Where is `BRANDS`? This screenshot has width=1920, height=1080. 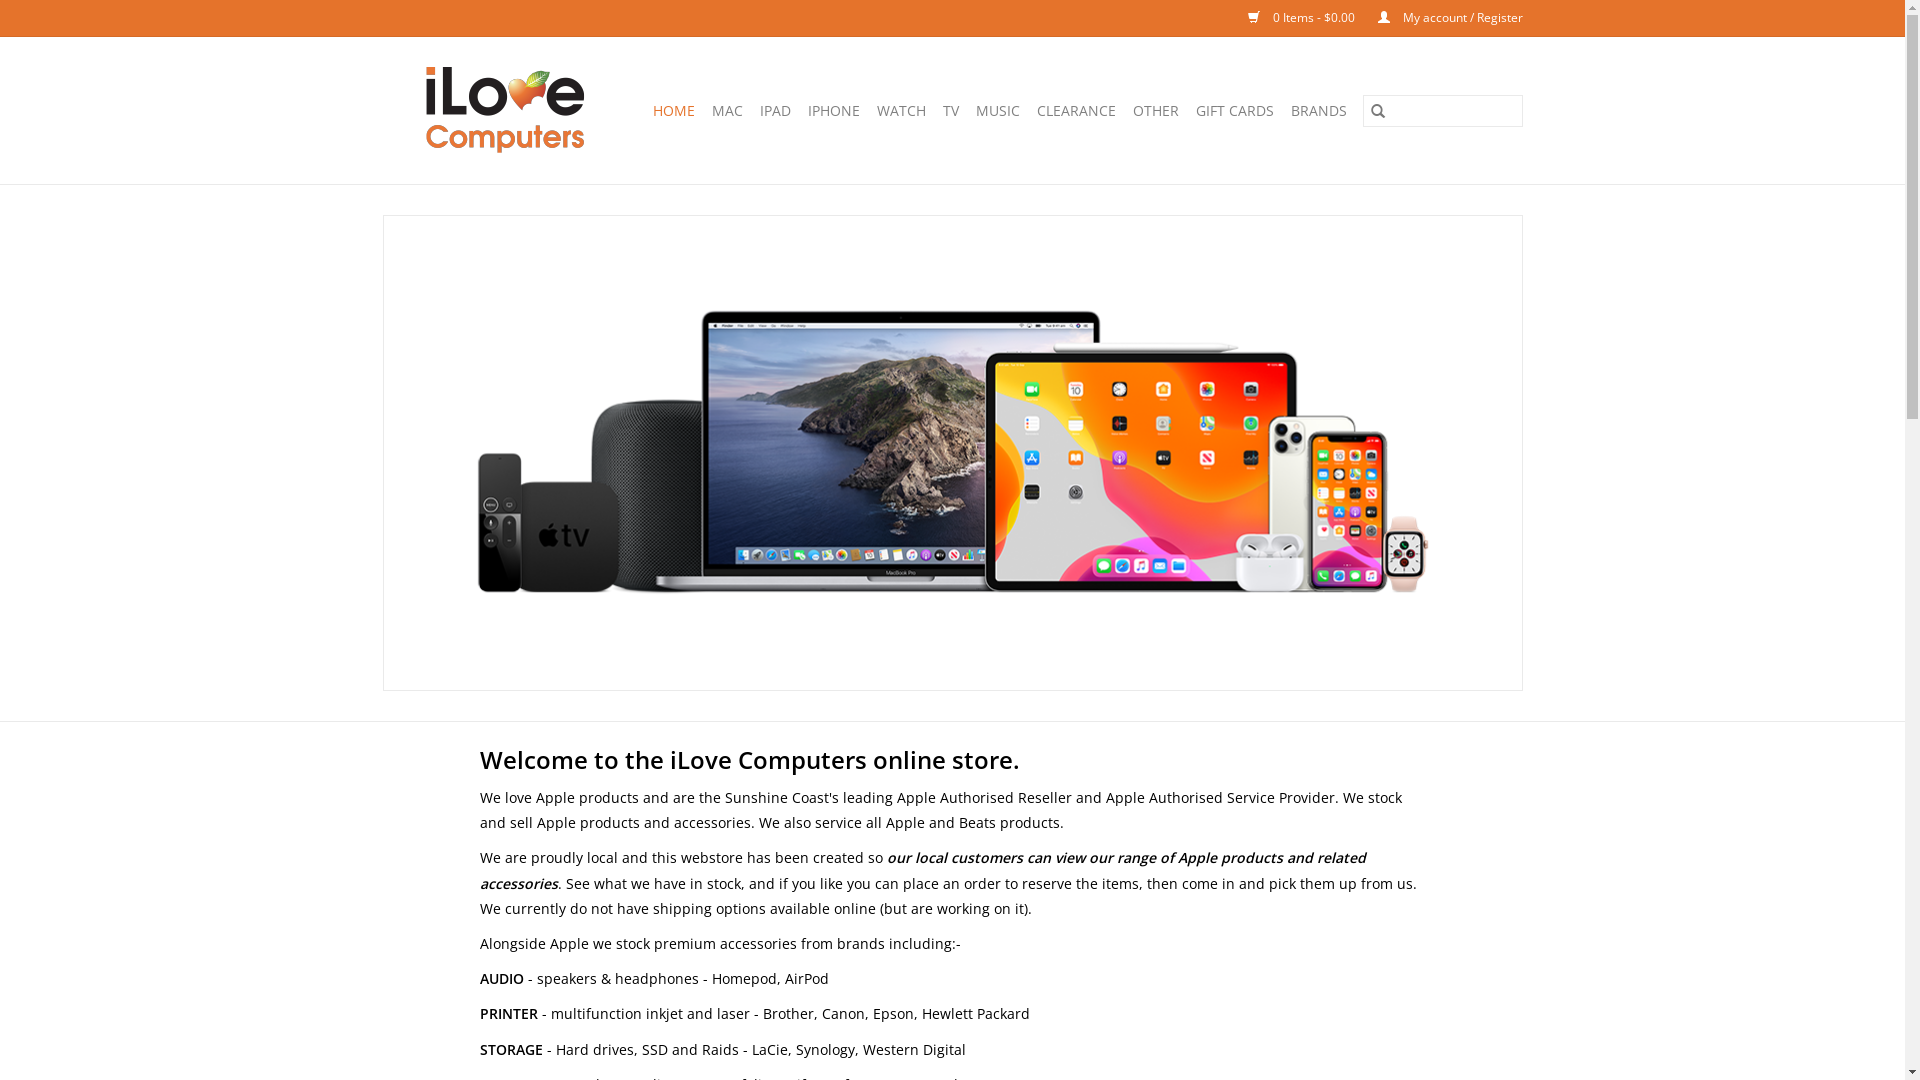
BRANDS is located at coordinates (1318, 110).